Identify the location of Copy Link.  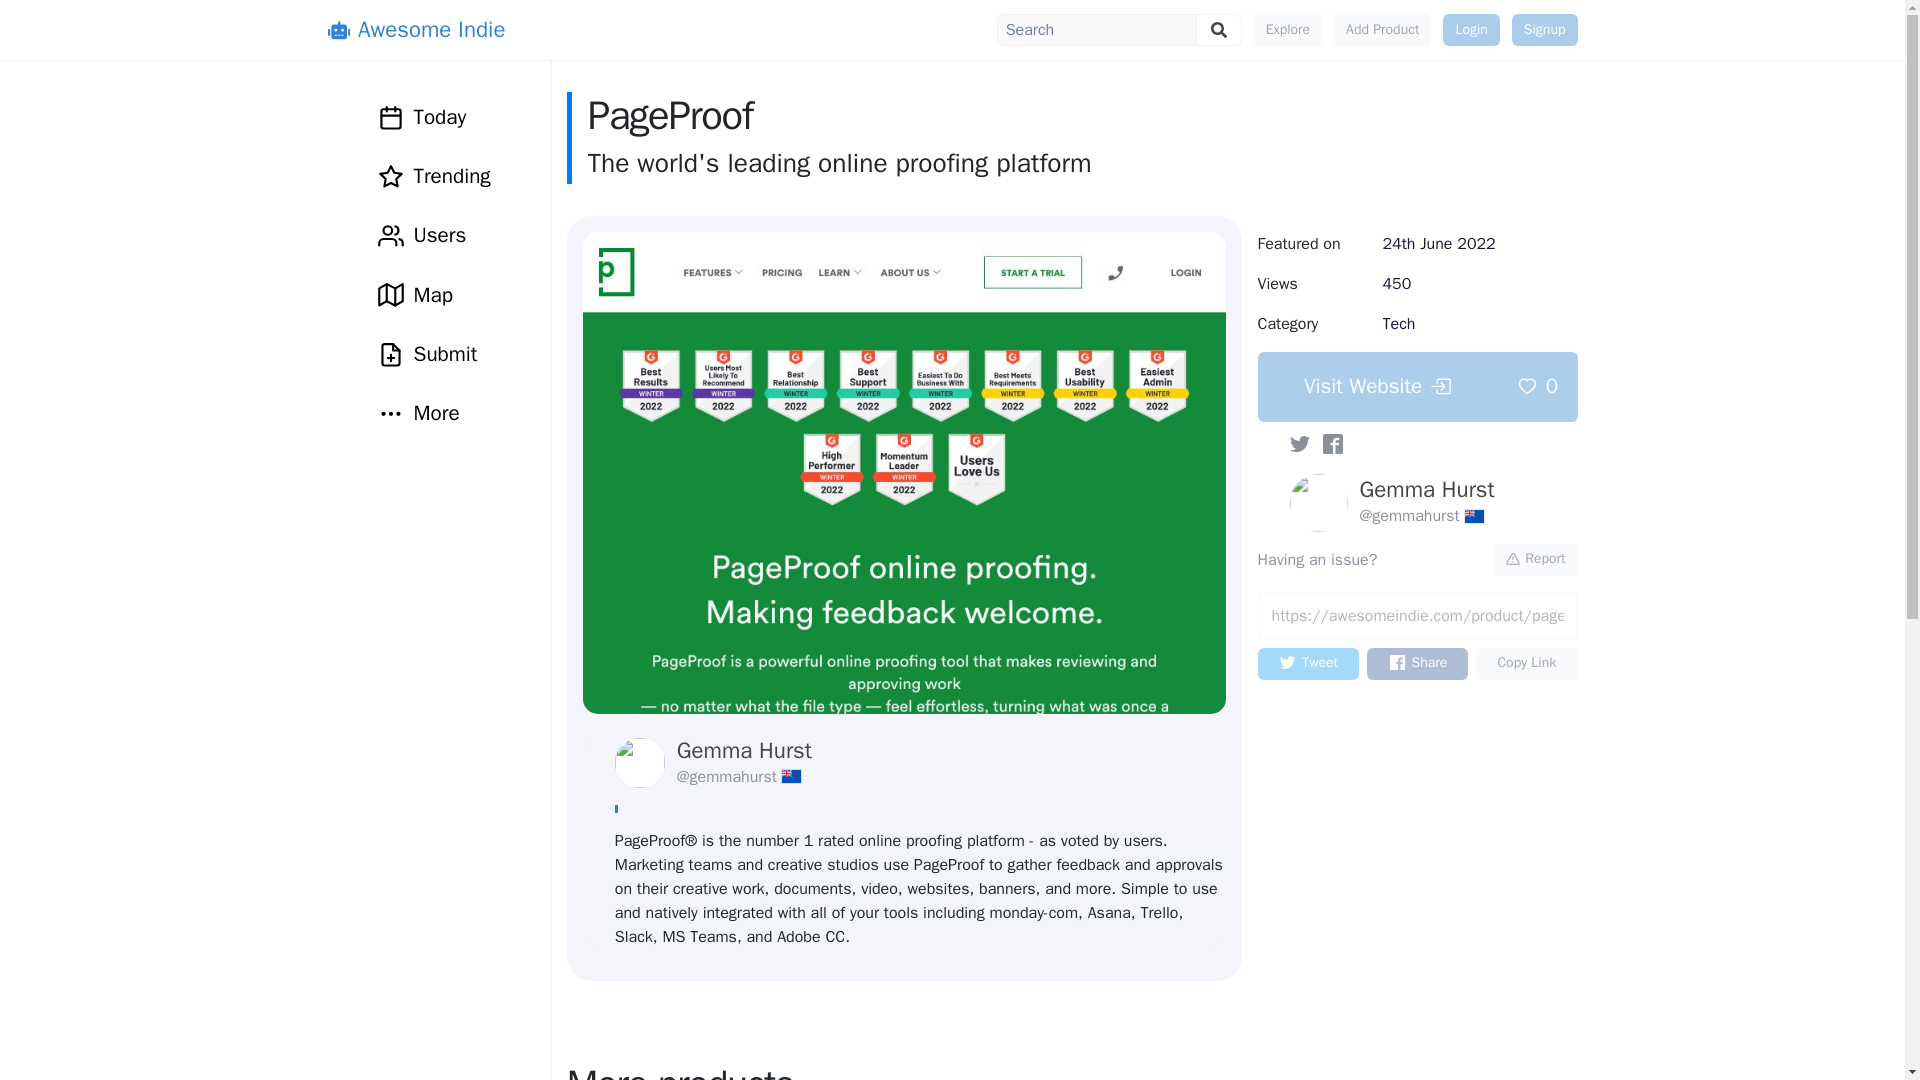
(1526, 664).